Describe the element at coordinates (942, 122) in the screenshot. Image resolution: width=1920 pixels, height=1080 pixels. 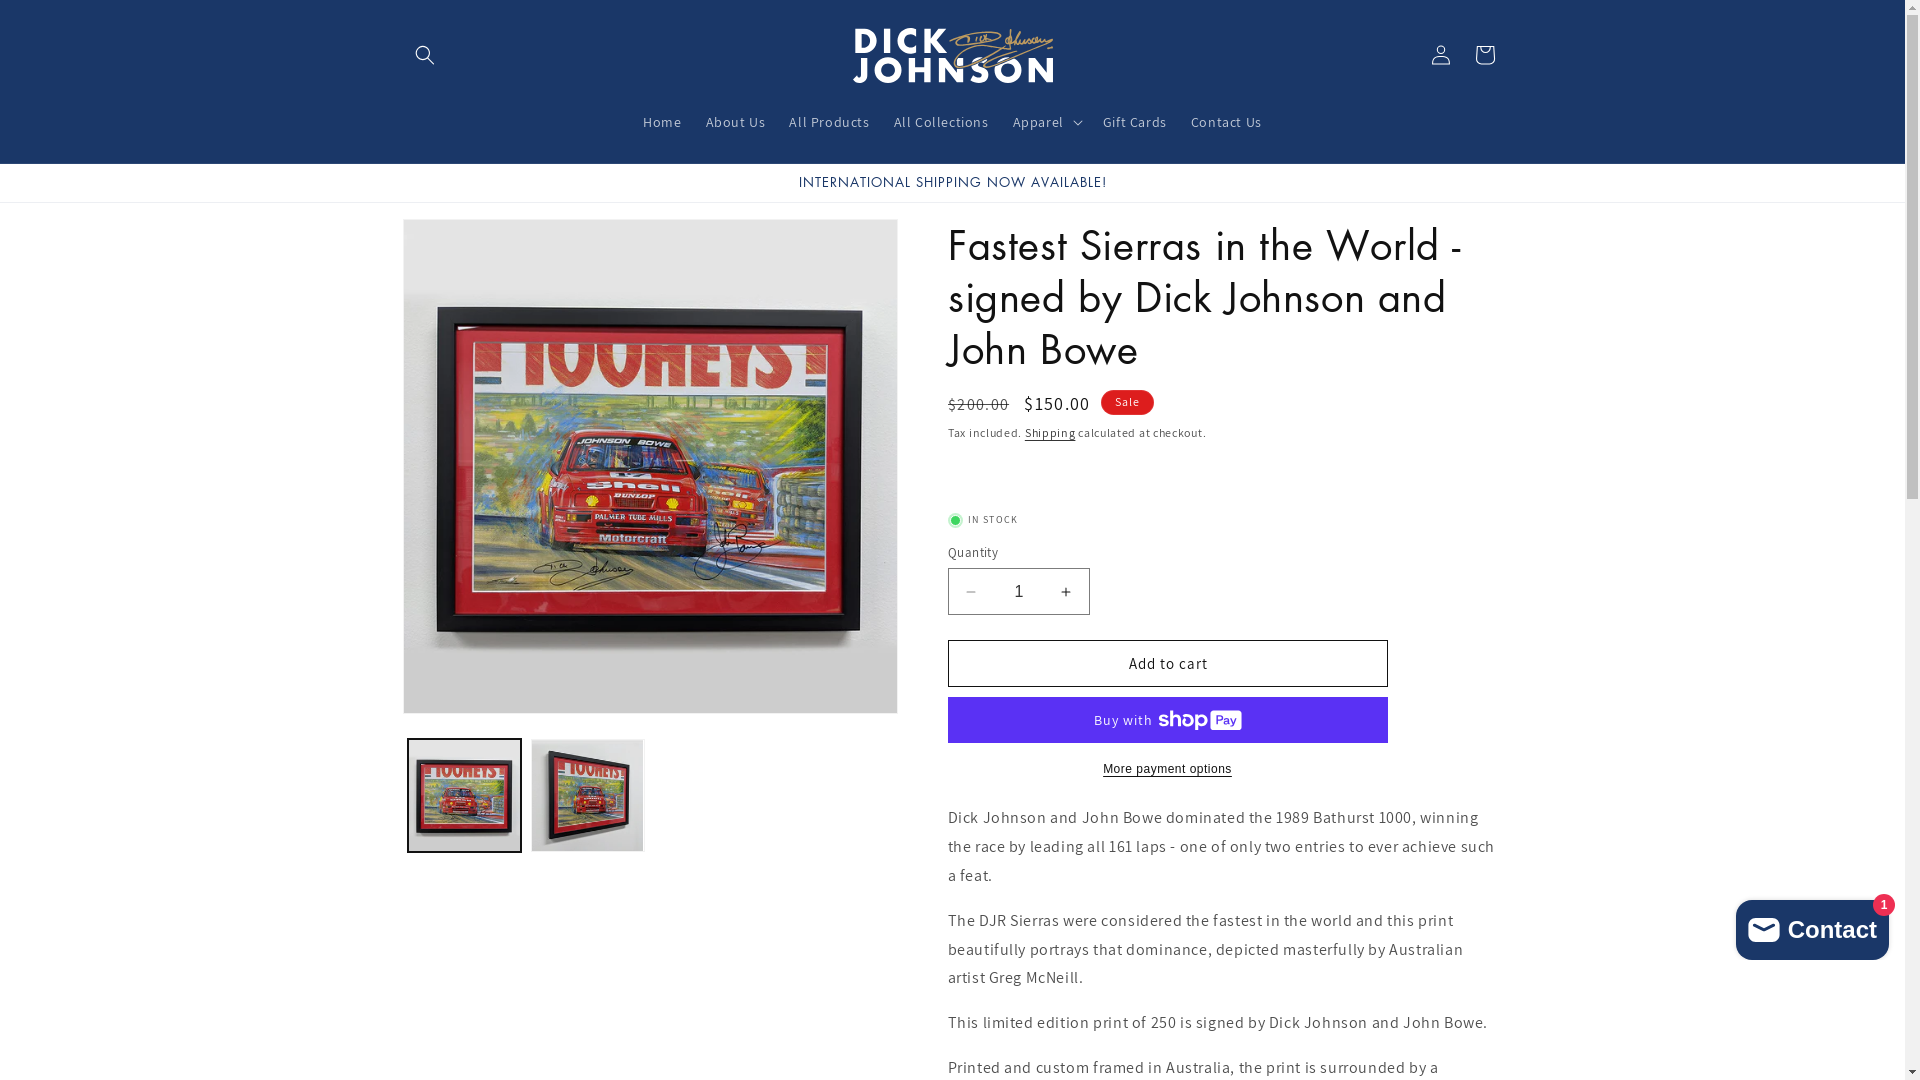
I see `All Collections` at that location.